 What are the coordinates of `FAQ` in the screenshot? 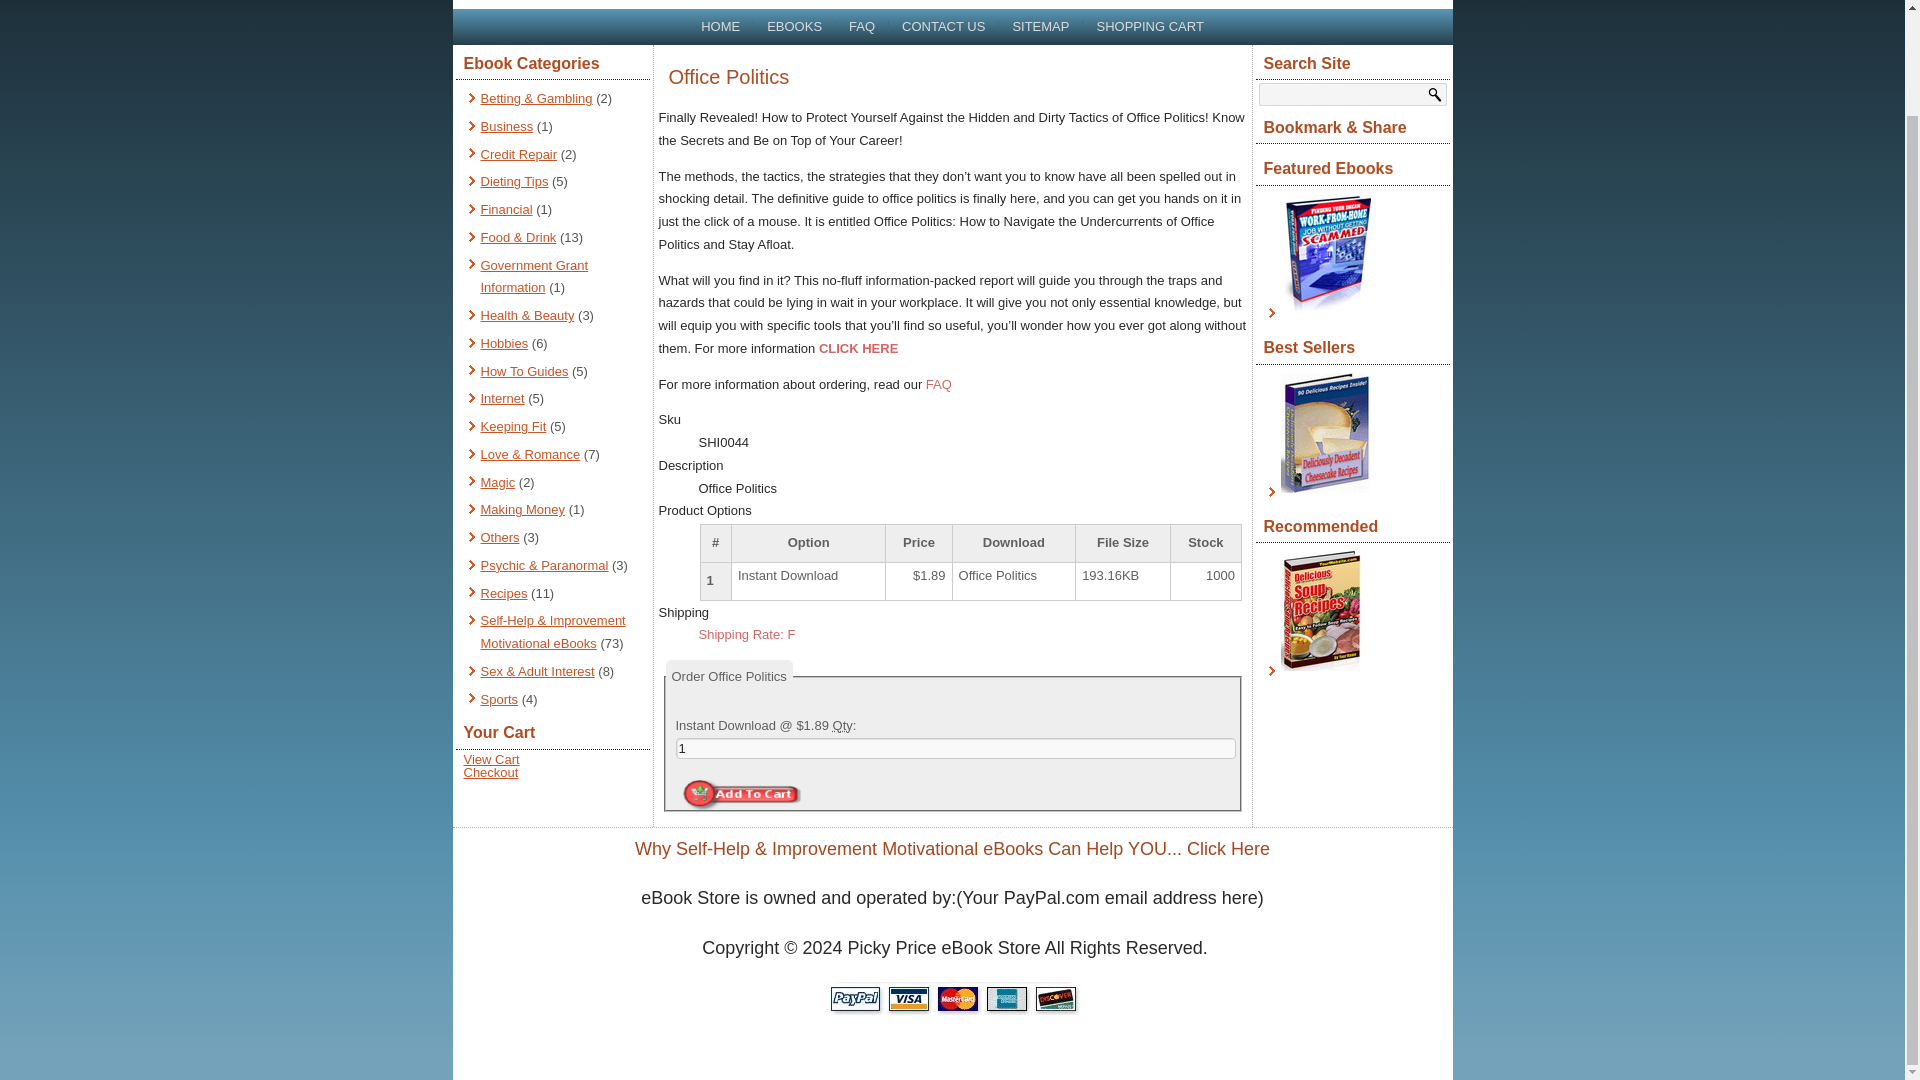 It's located at (862, 26).